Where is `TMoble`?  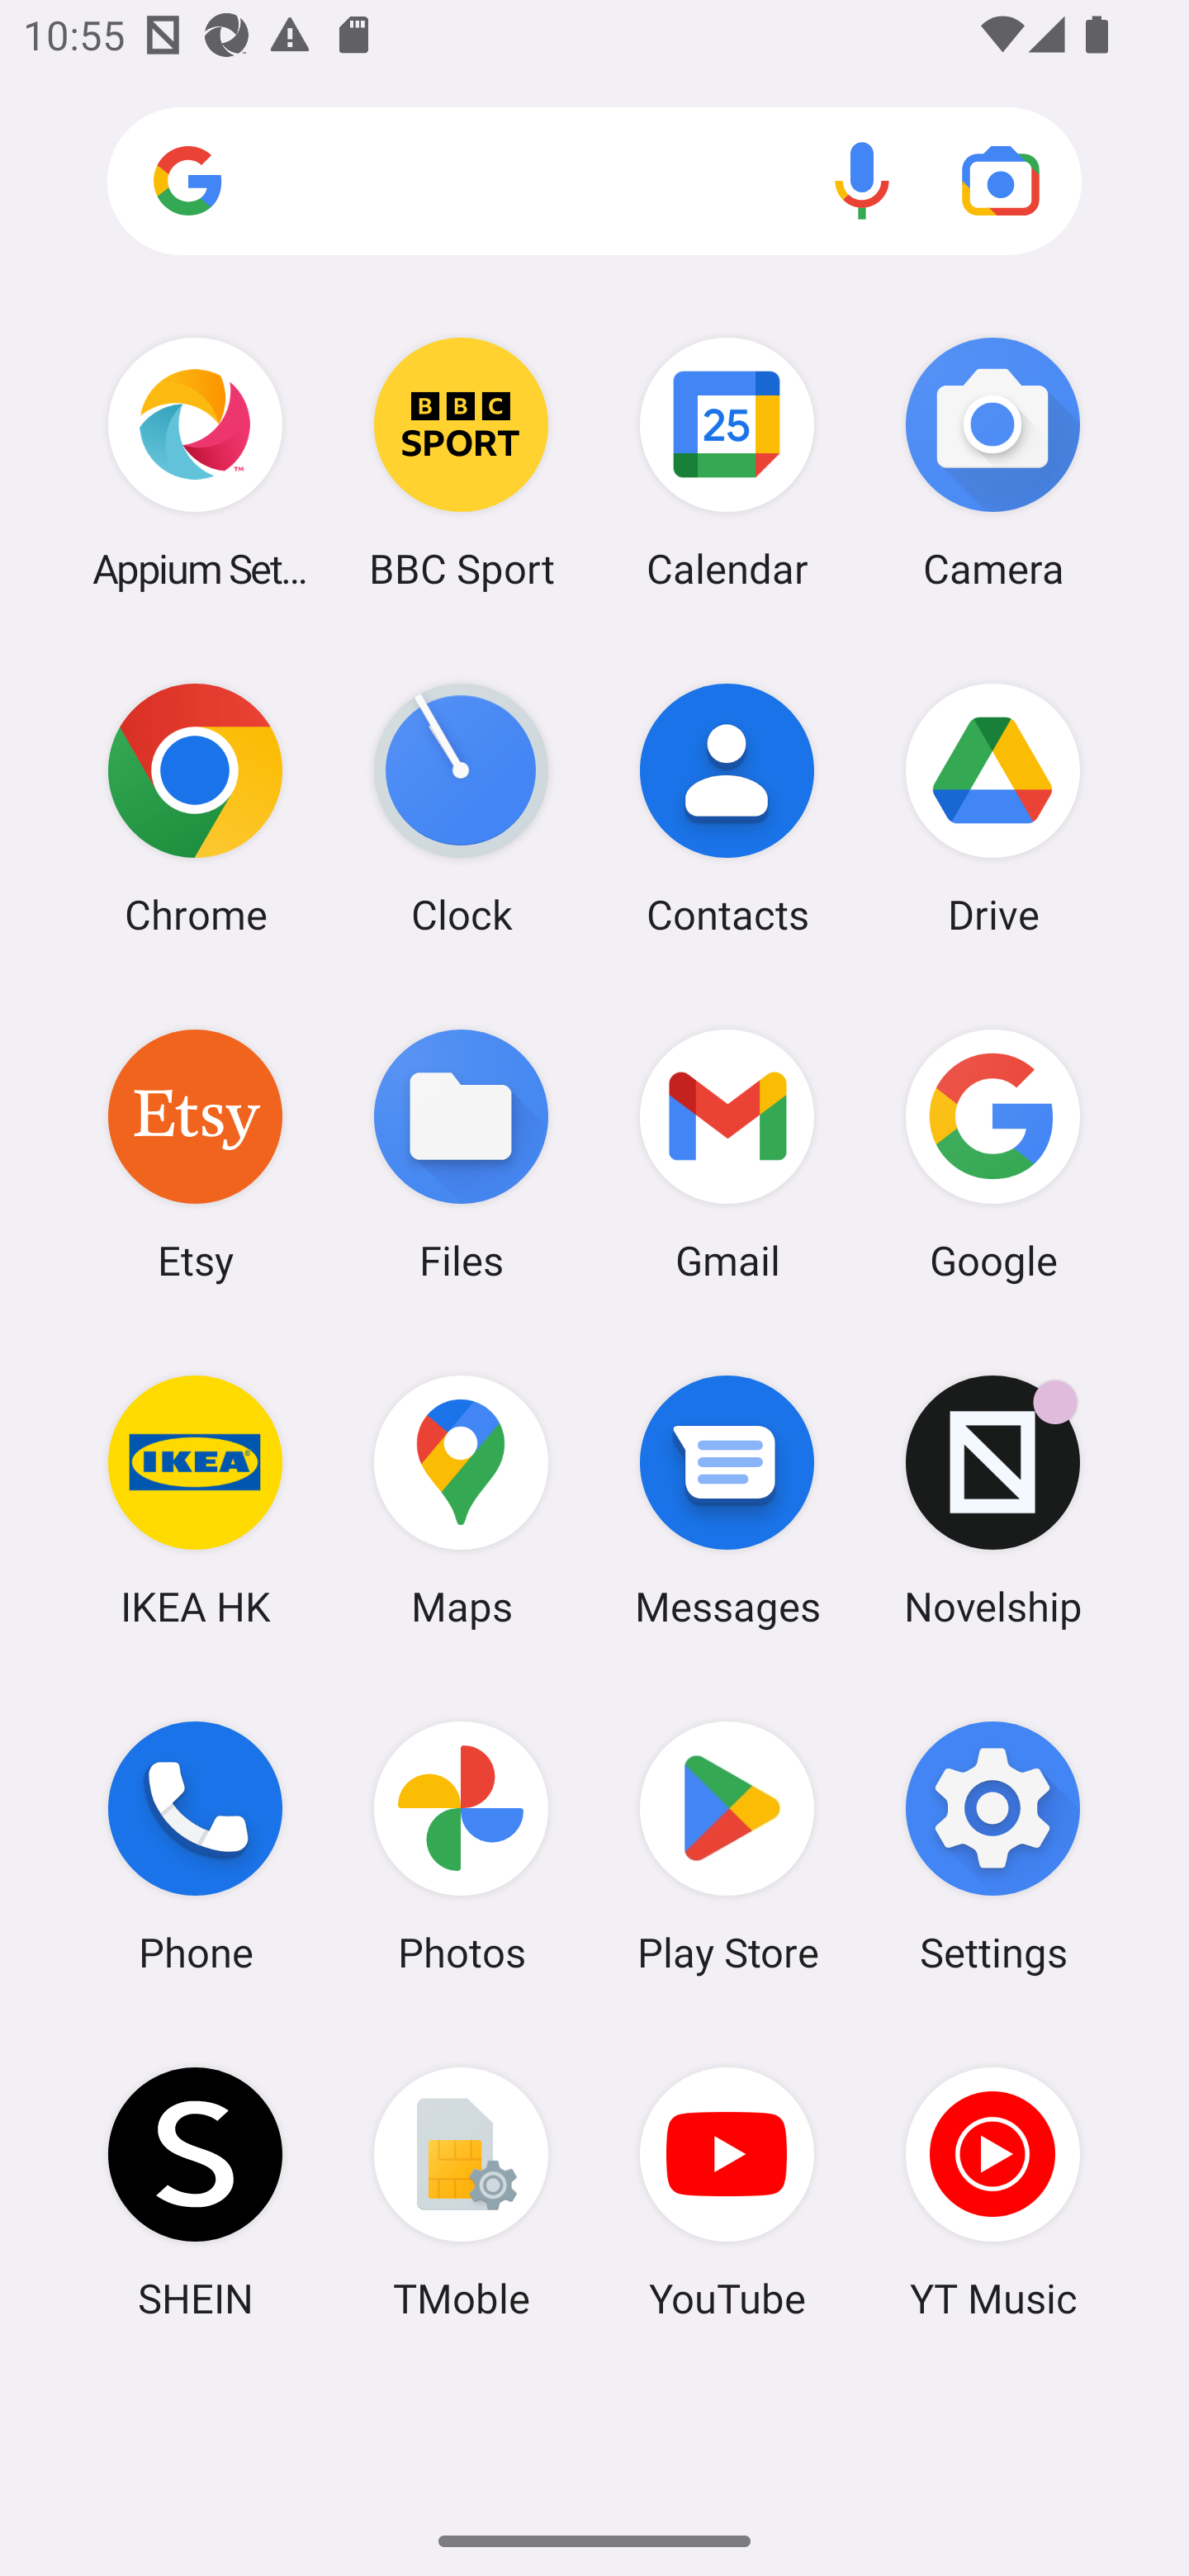
TMoble is located at coordinates (461, 2192).